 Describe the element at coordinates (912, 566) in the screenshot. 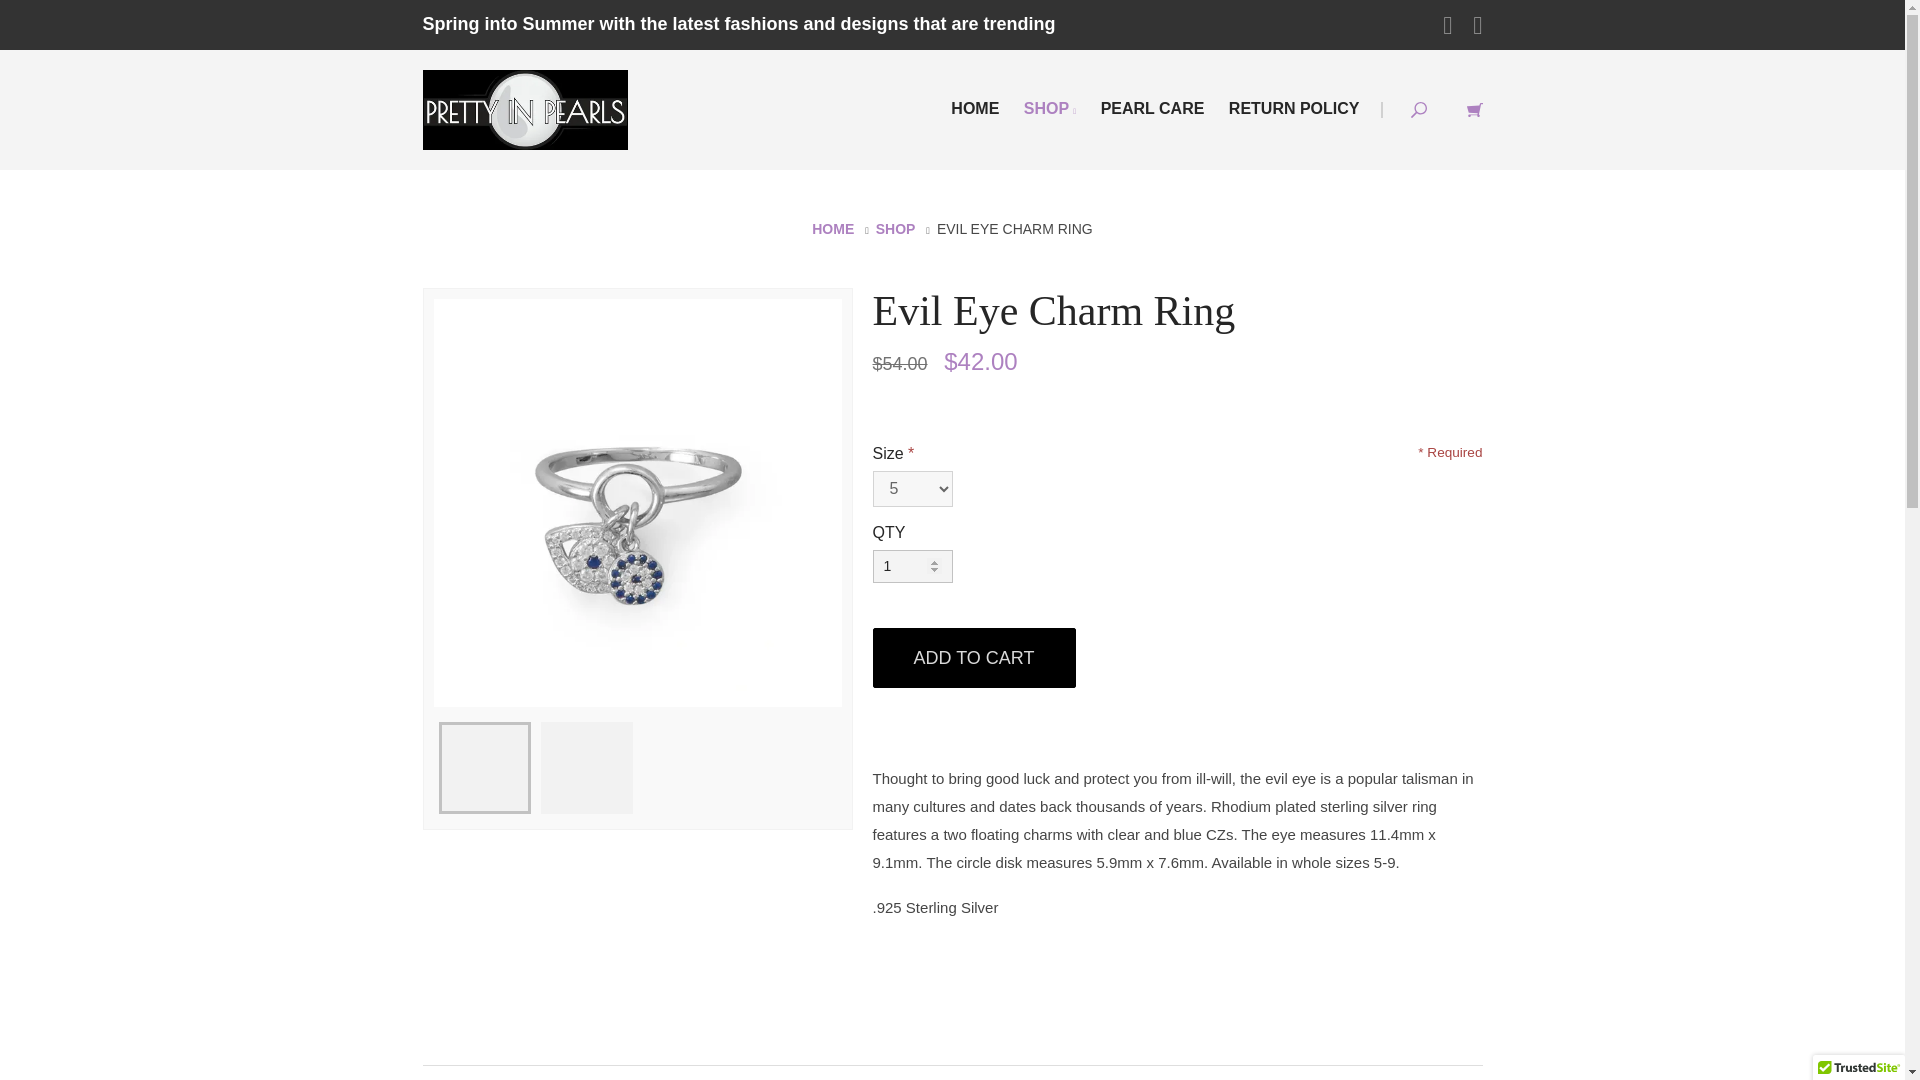

I see `1` at that location.